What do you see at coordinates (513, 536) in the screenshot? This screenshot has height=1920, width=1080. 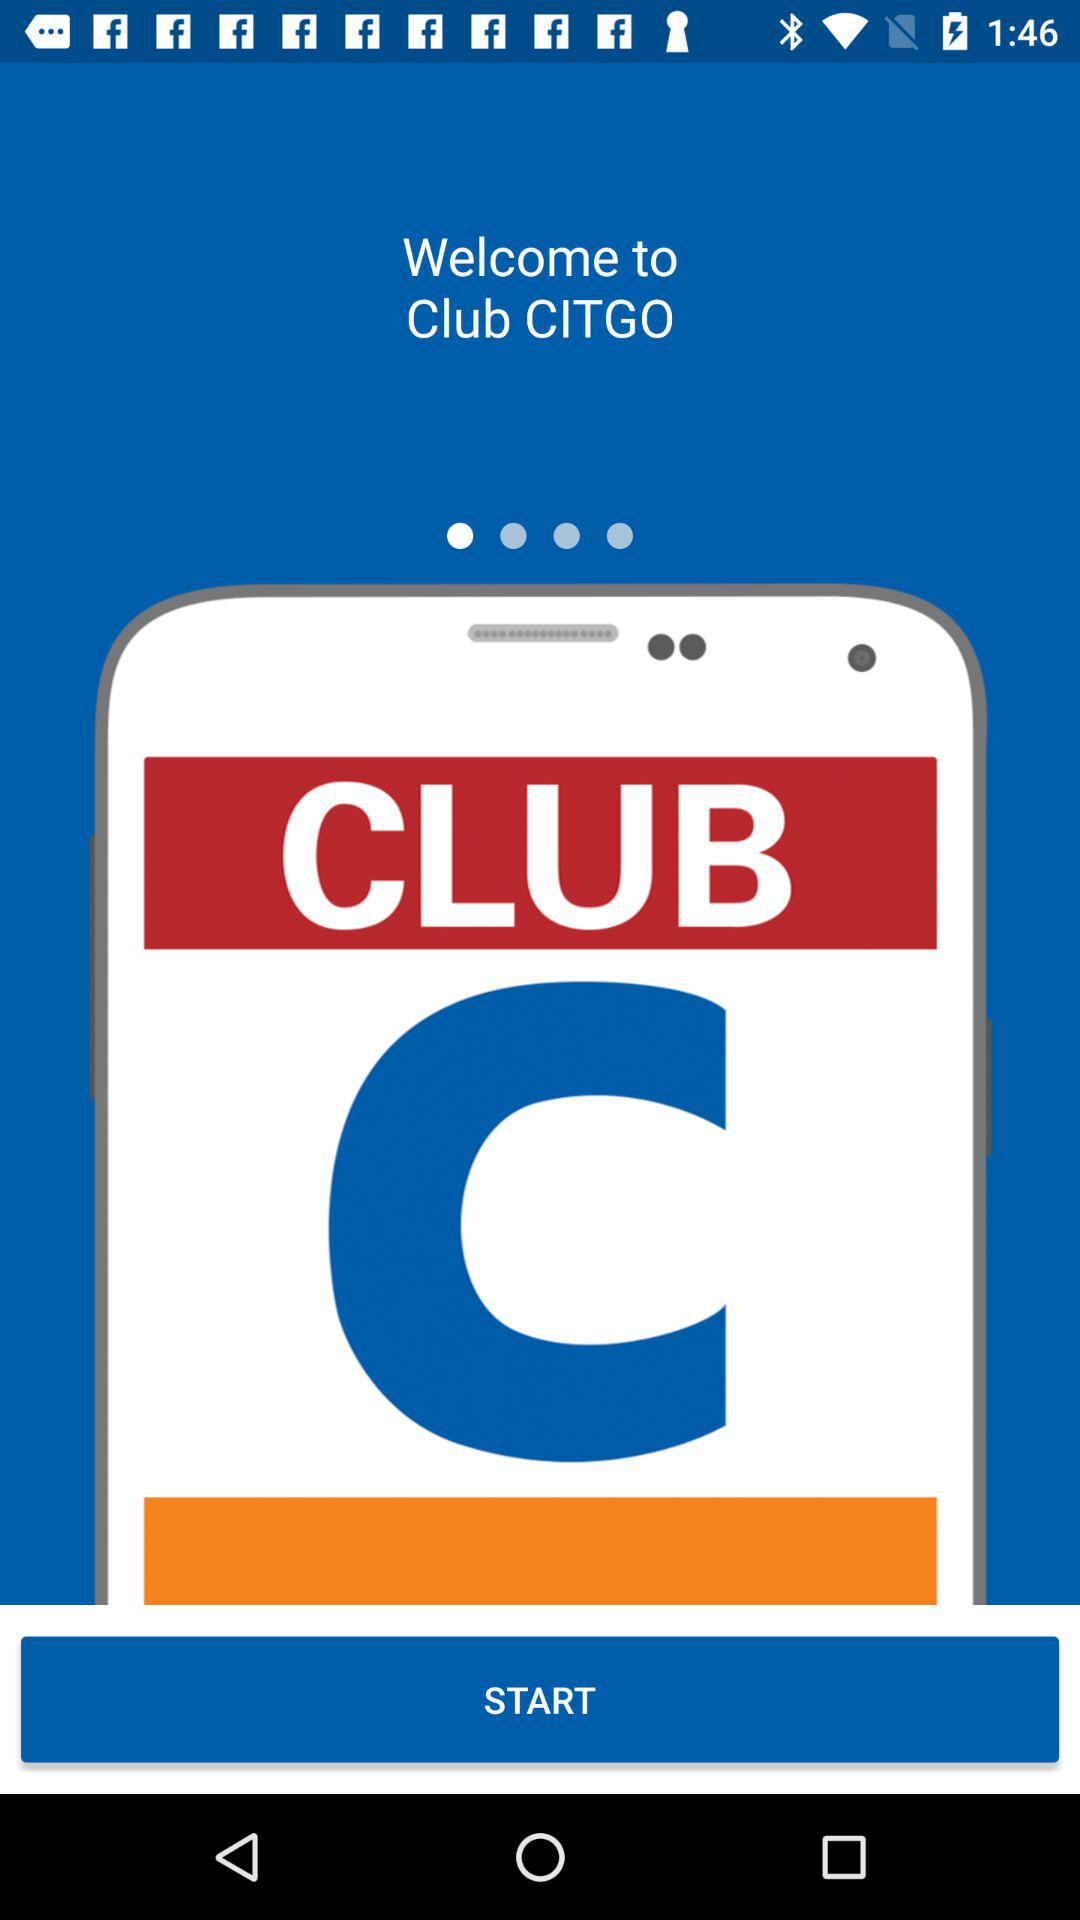 I see `skip to next page` at bounding box center [513, 536].